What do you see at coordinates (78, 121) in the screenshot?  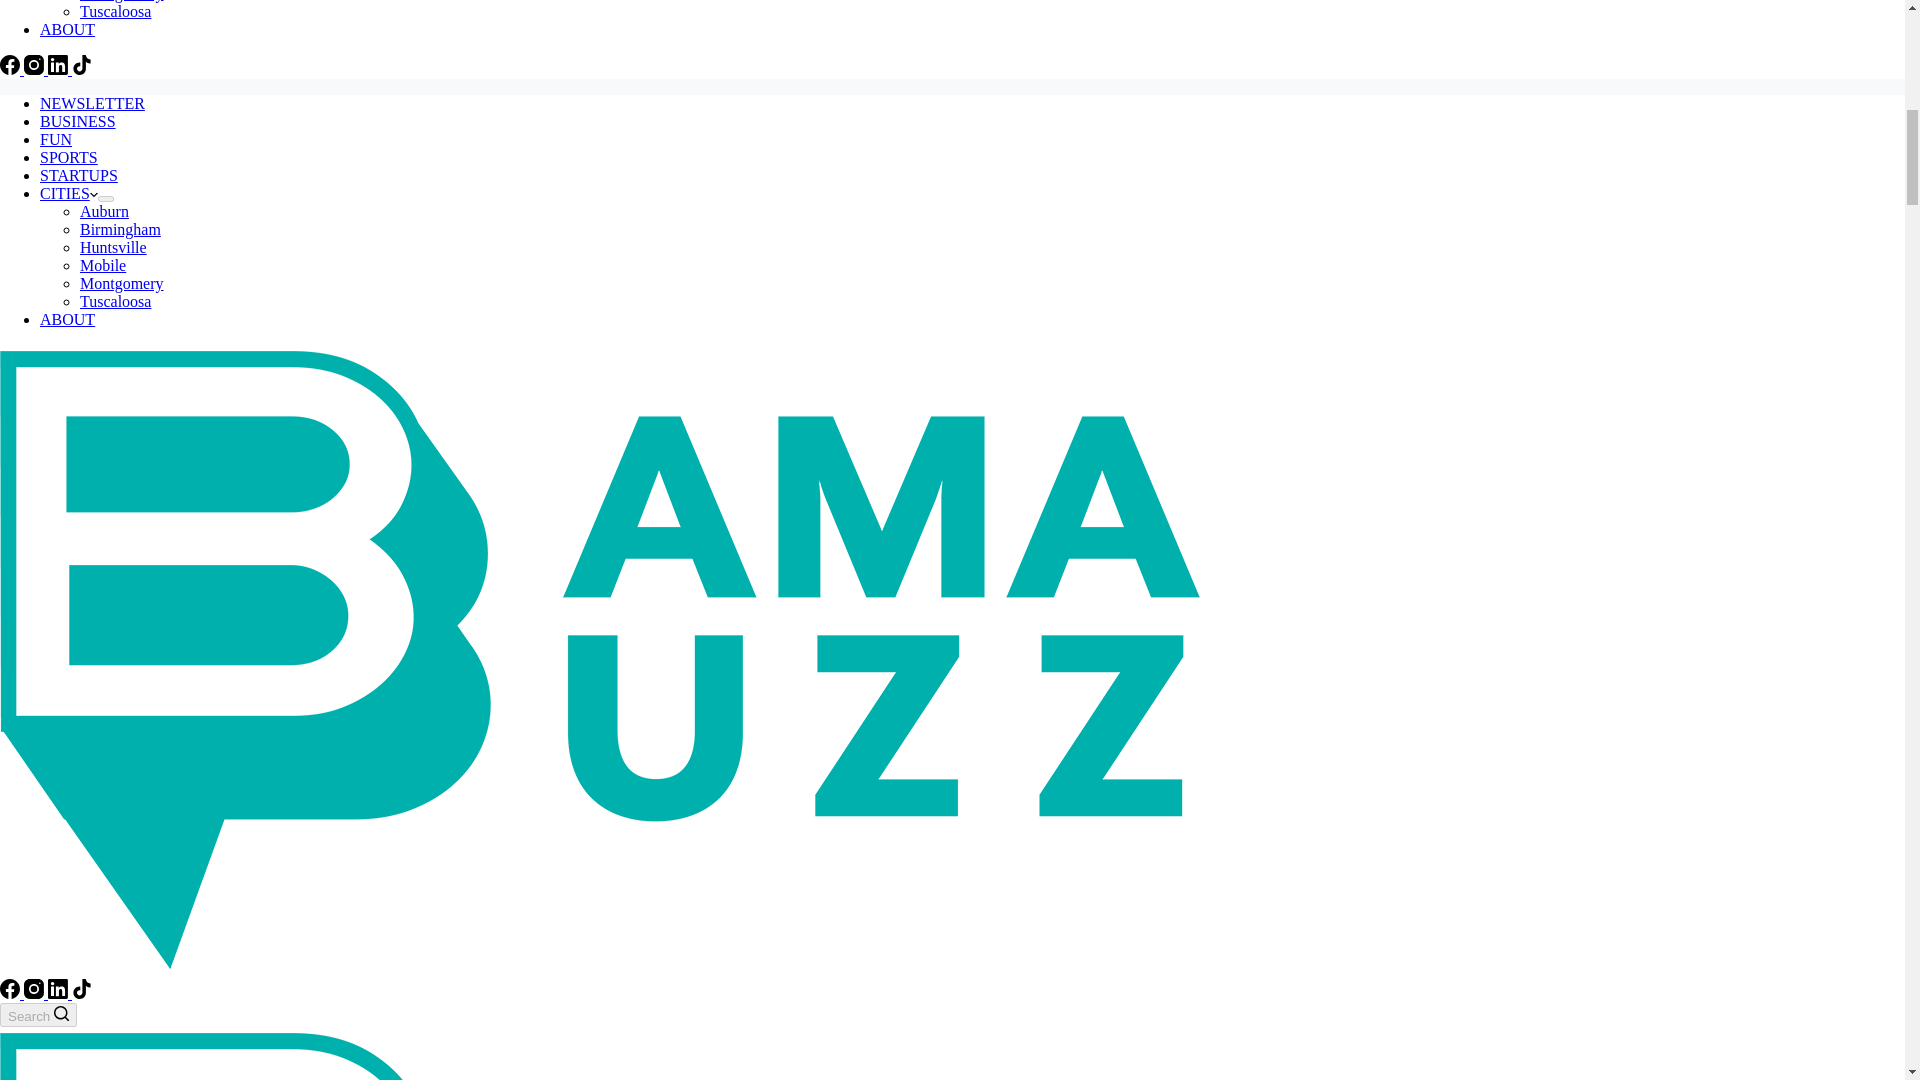 I see `BUSINESS` at bounding box center [78, 121].